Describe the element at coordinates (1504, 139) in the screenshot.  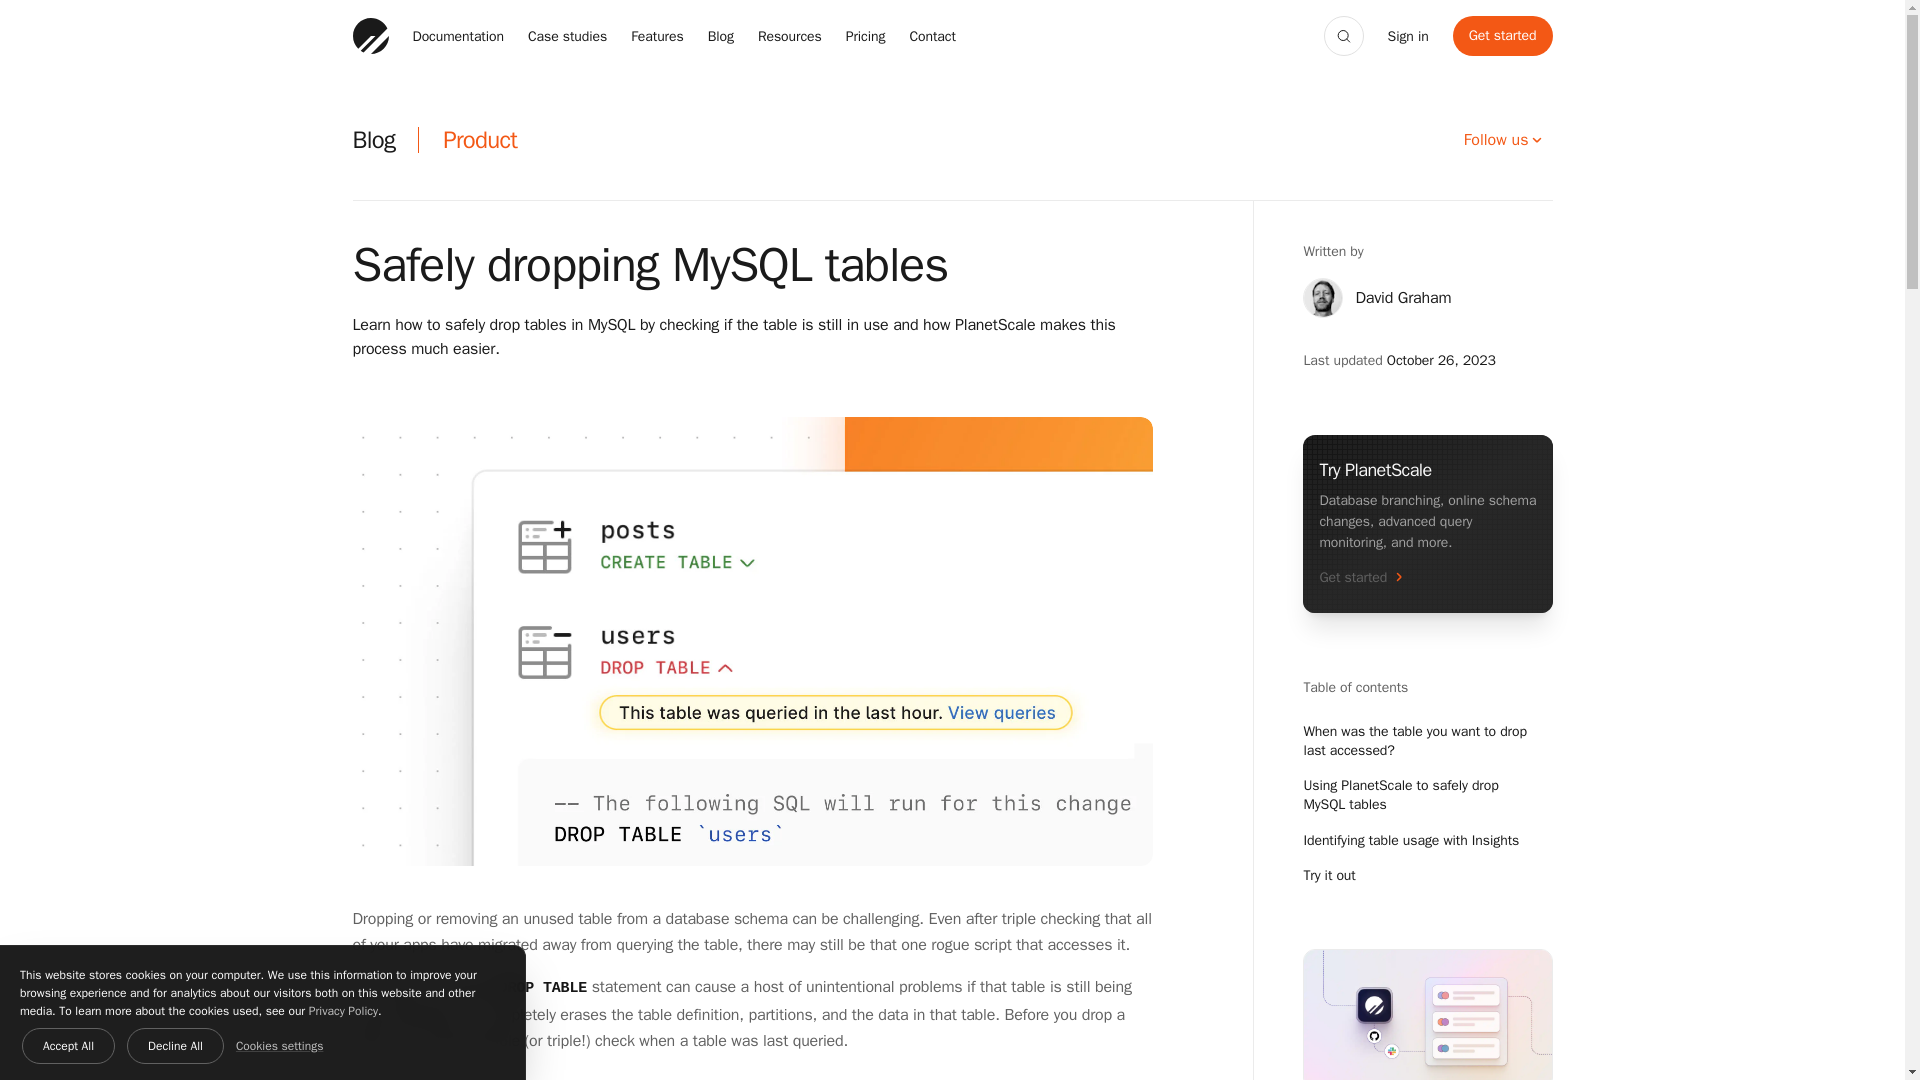
I see `Follow us` at that location.